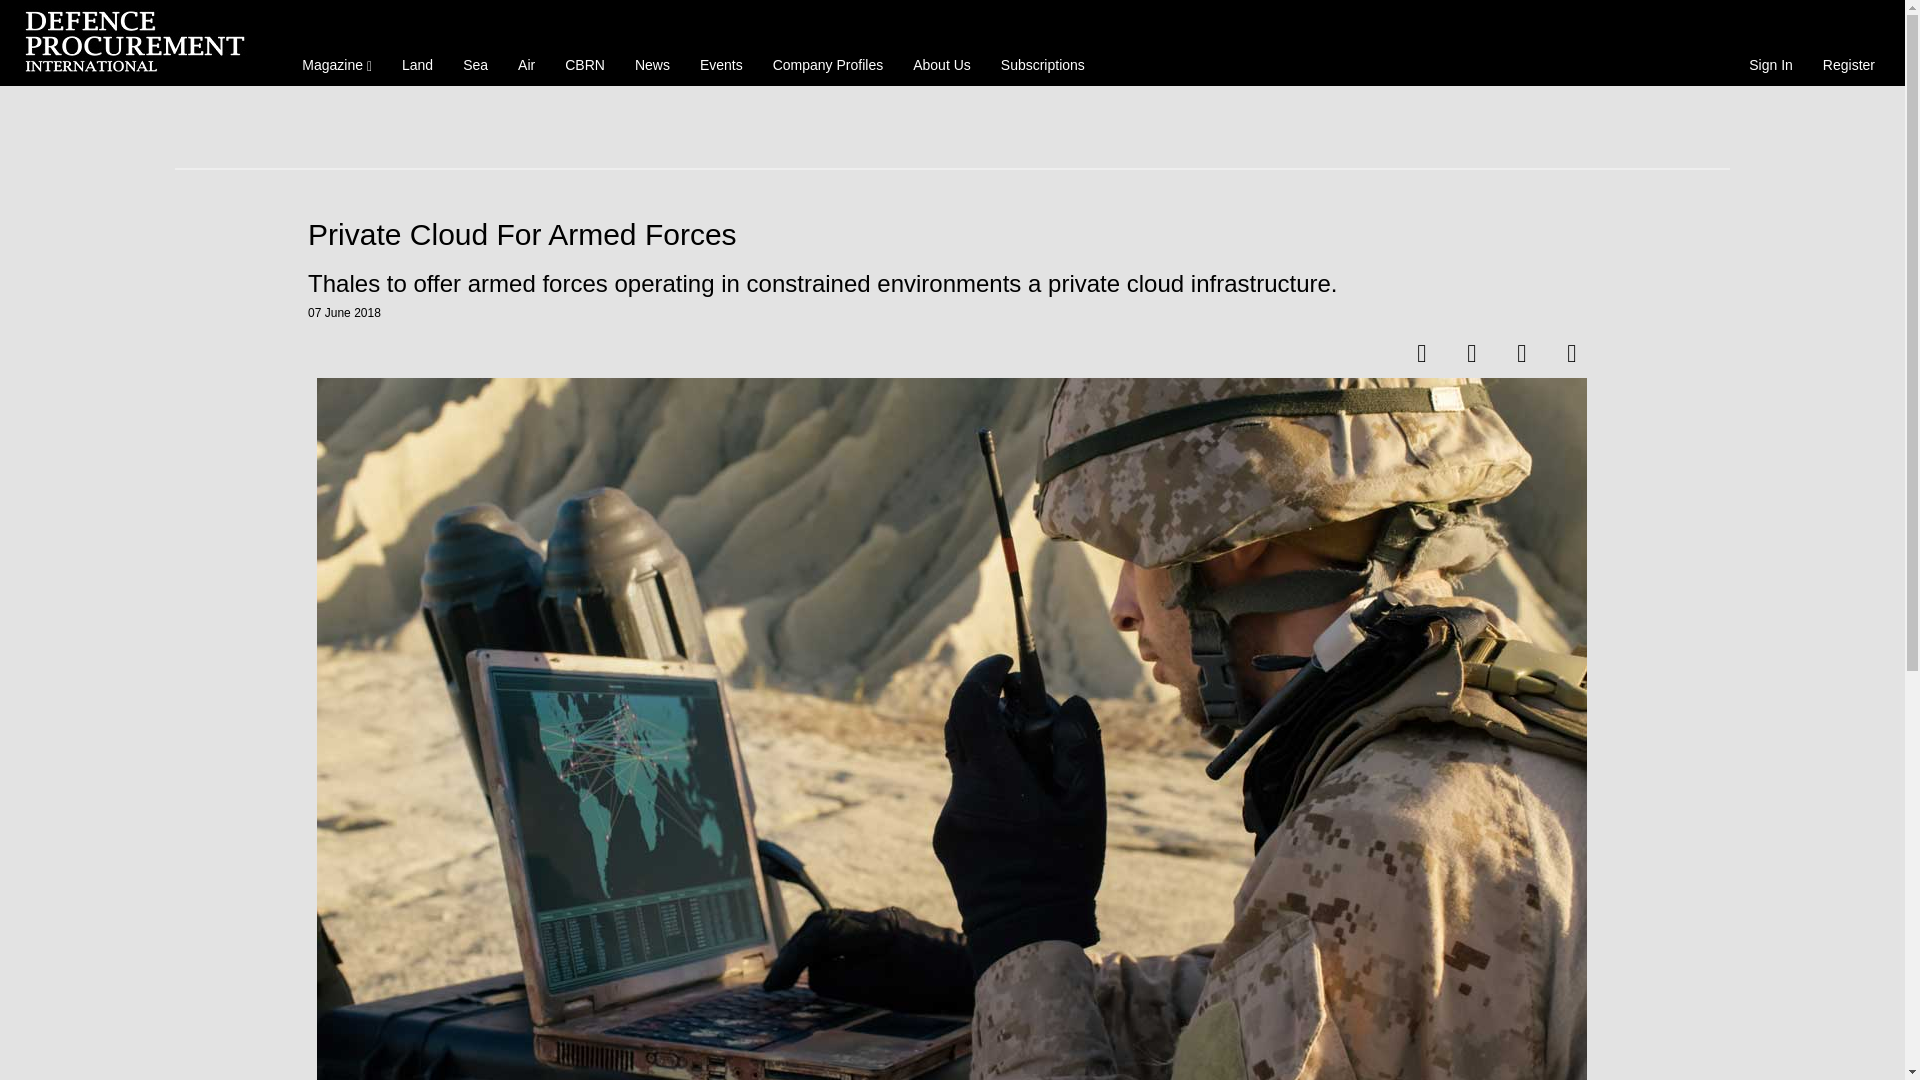 The height and width of the screenshot is (1080, 1920). What do you see at coordinates (526, 63) in the screenshot?
I see `Air` at bounding box center [526, 63].